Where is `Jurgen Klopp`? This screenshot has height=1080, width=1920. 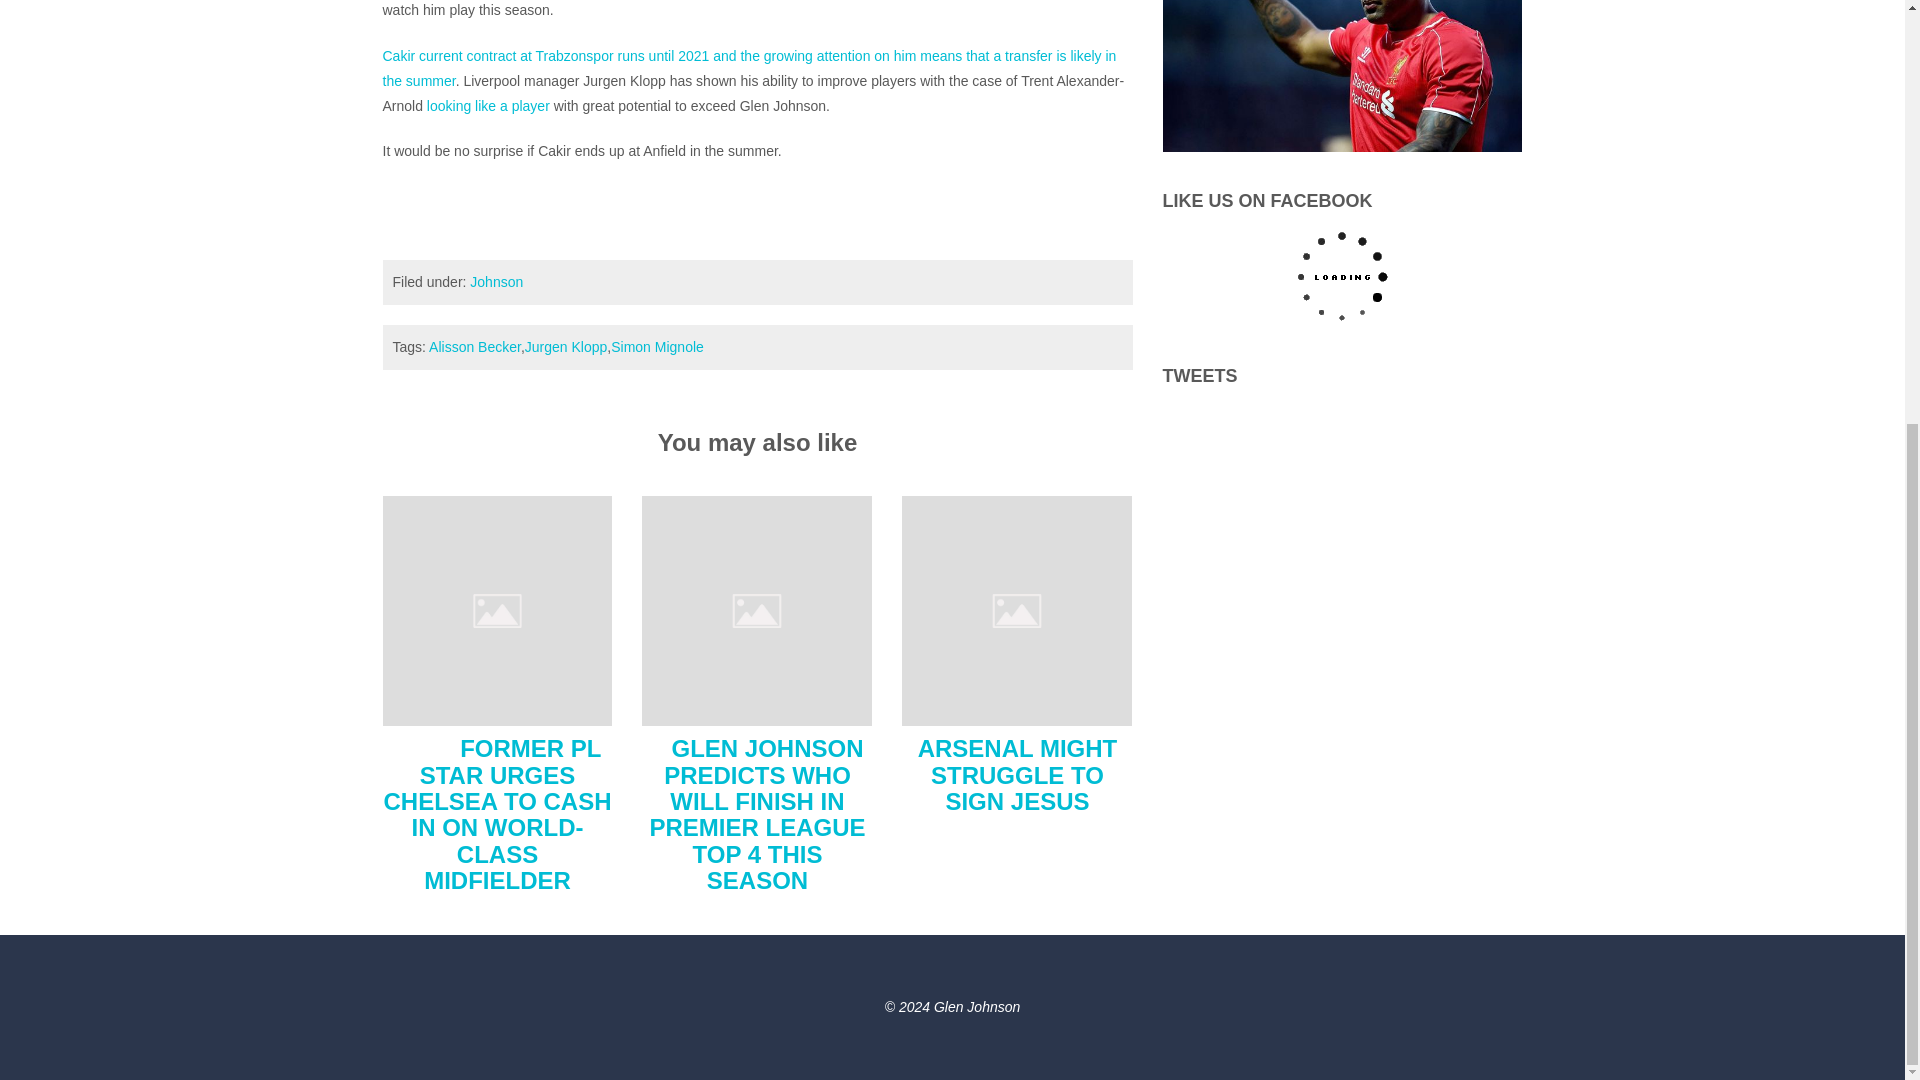 Jurgen Klopp is located at coordinates (566, 347).